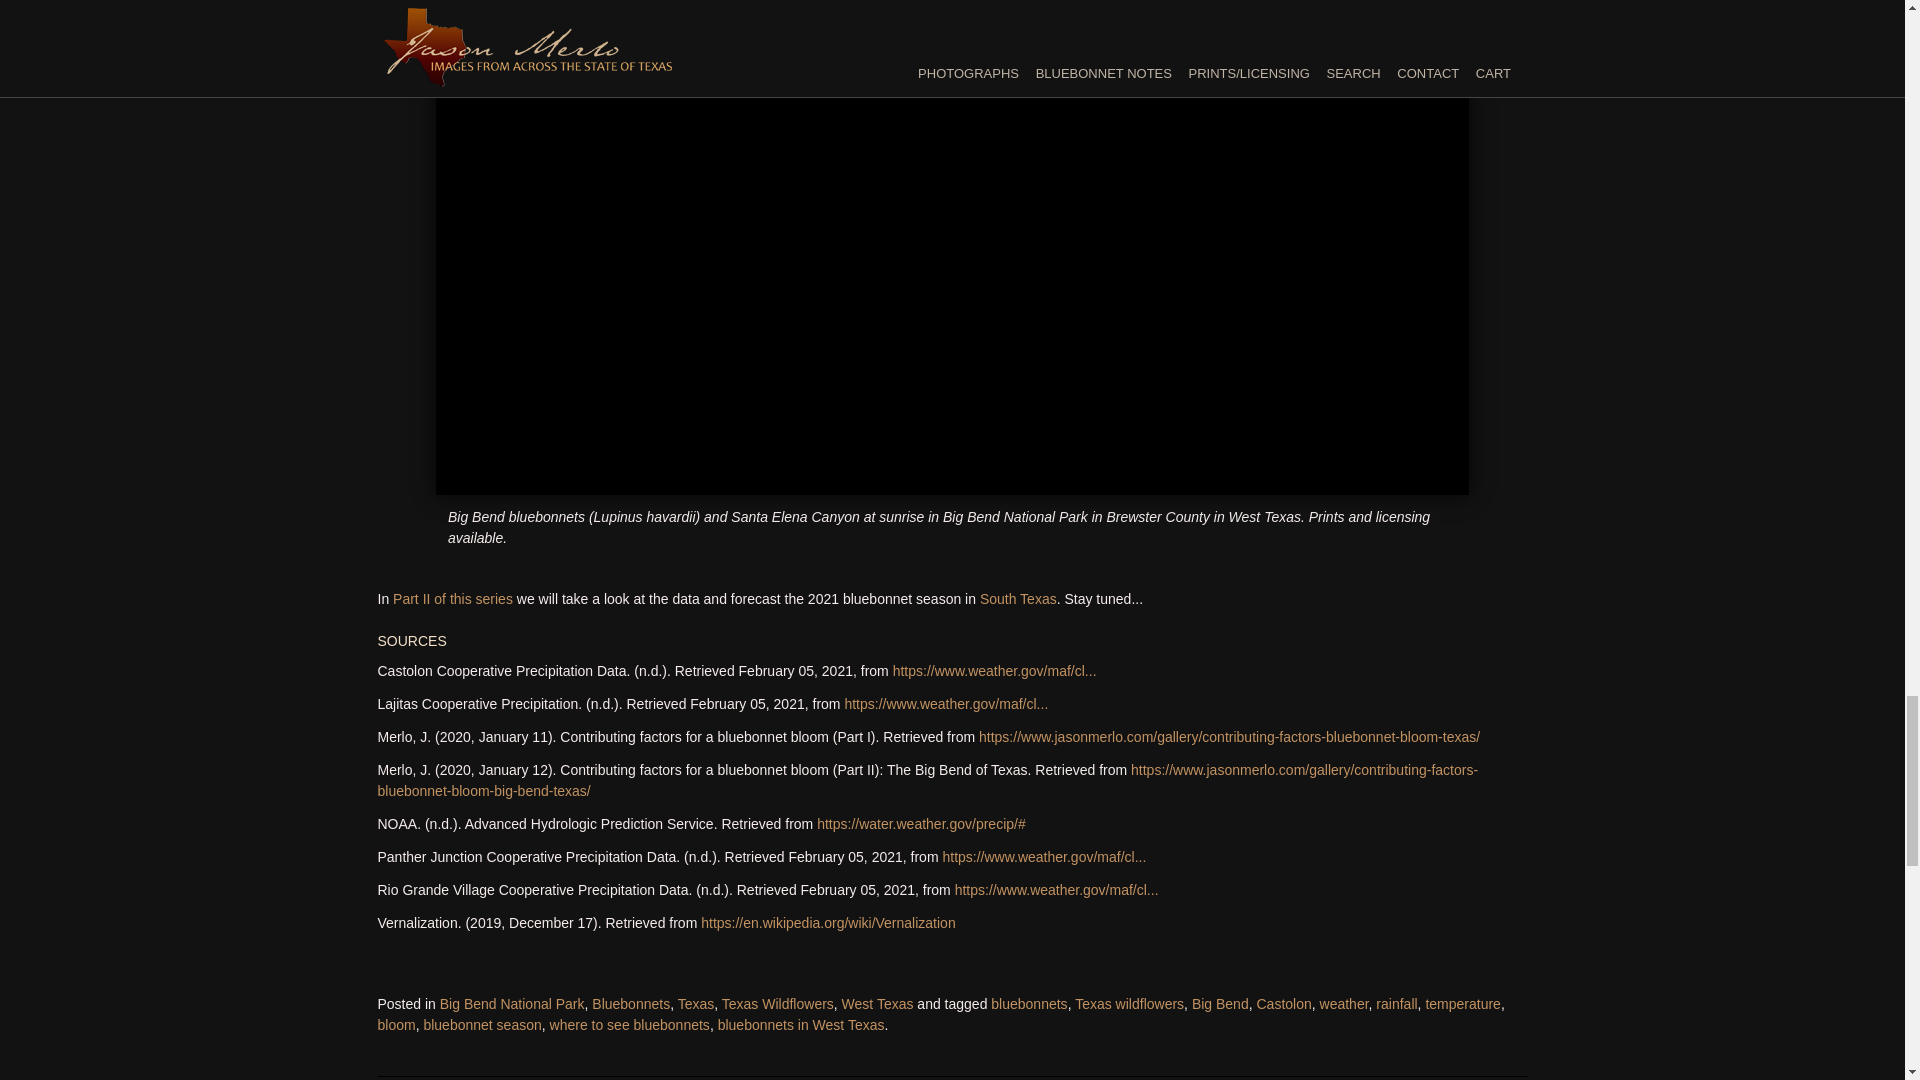  I want to click on Bluebonnets, so click(630, 1003).